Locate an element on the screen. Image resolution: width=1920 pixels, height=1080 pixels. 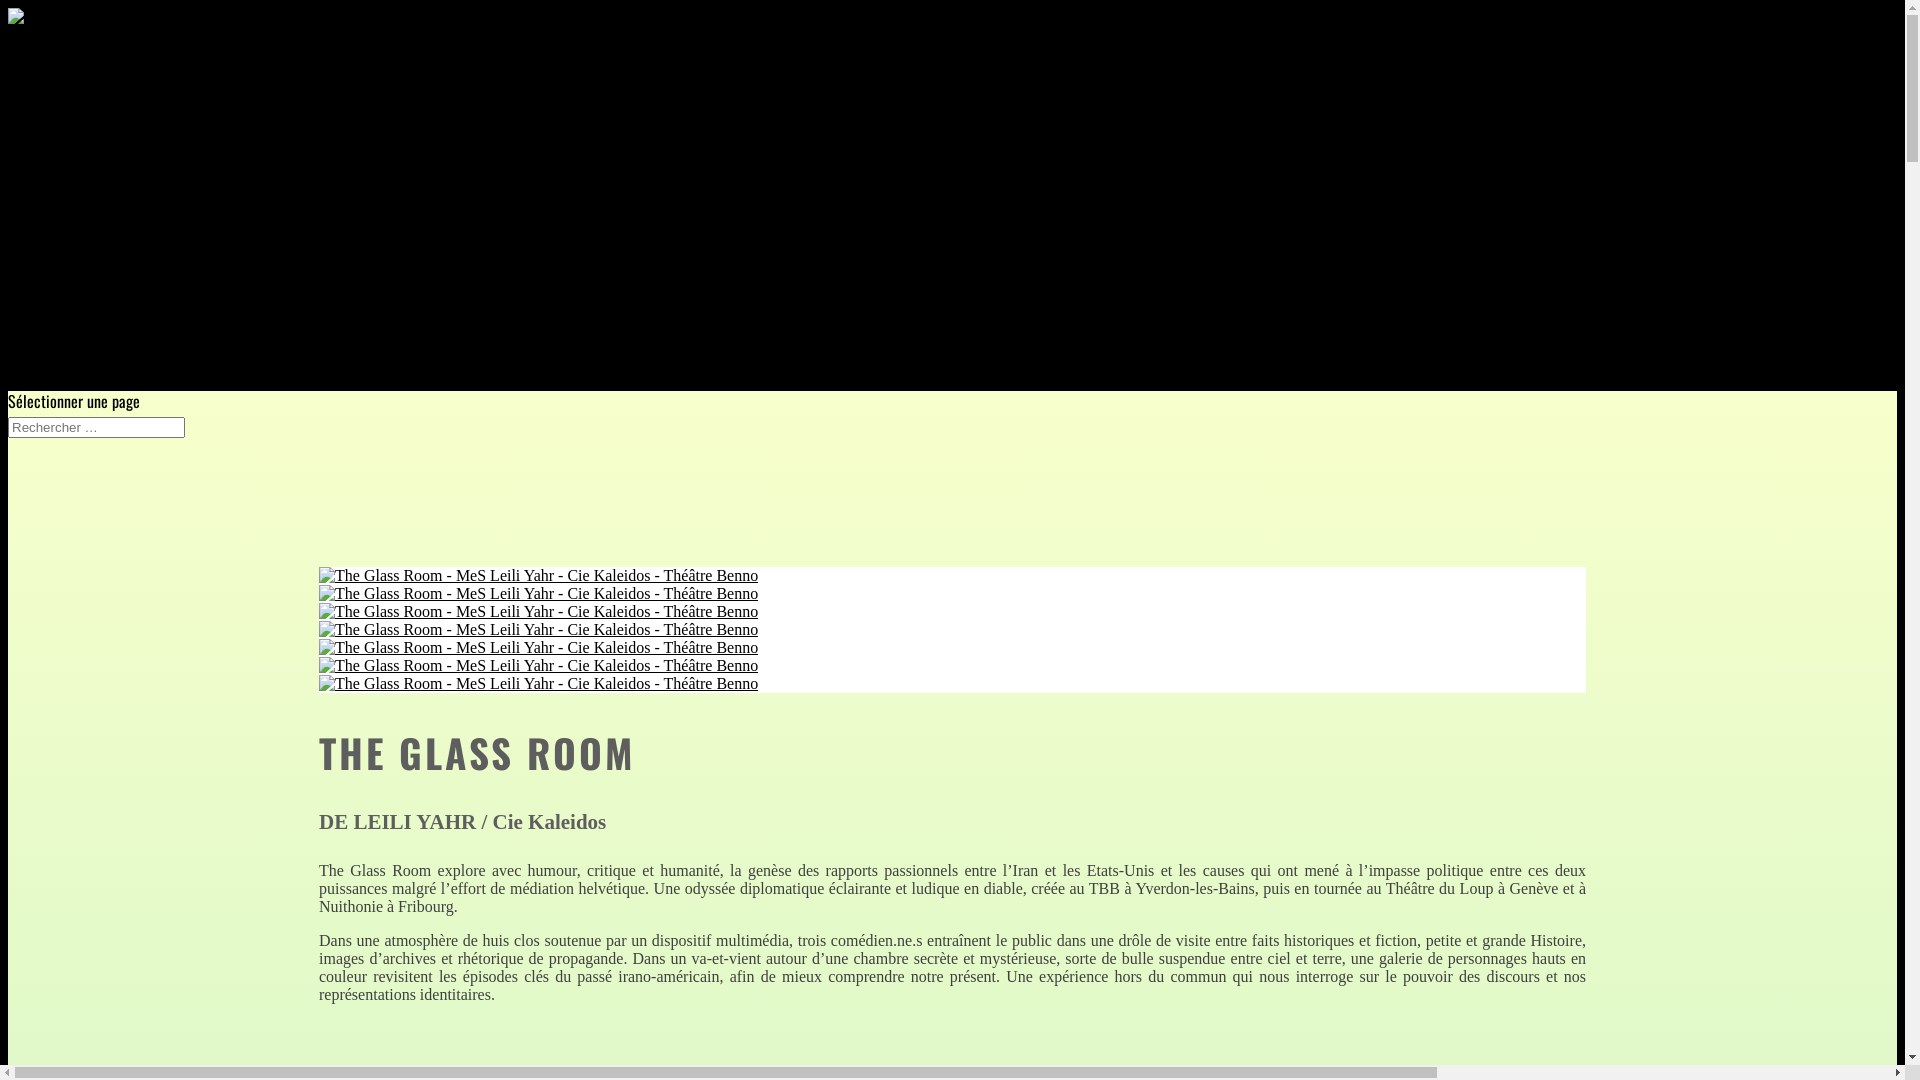
LA PHILO EN JEUX is located at coordinates (103, 360).